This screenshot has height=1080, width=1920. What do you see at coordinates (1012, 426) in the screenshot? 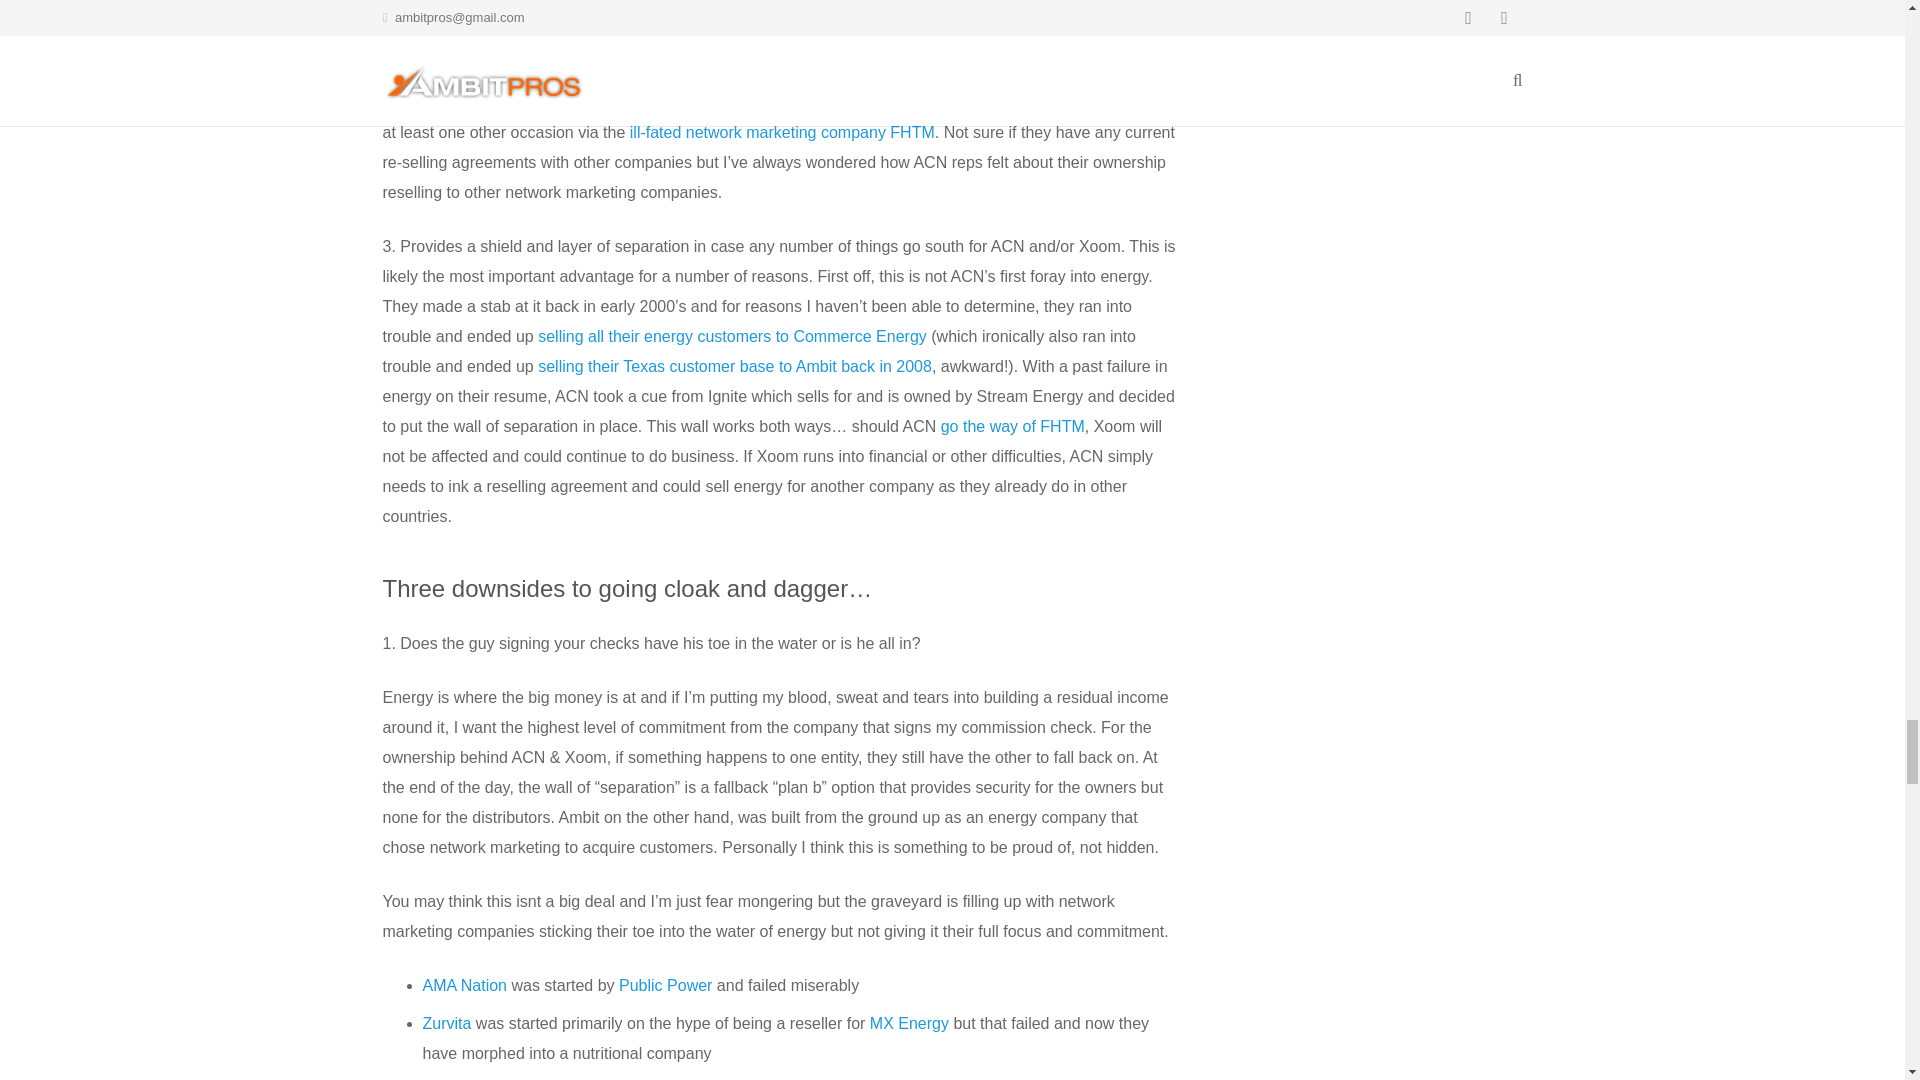
I see `go the way of FHTM` at bounding box center [1012, 426].